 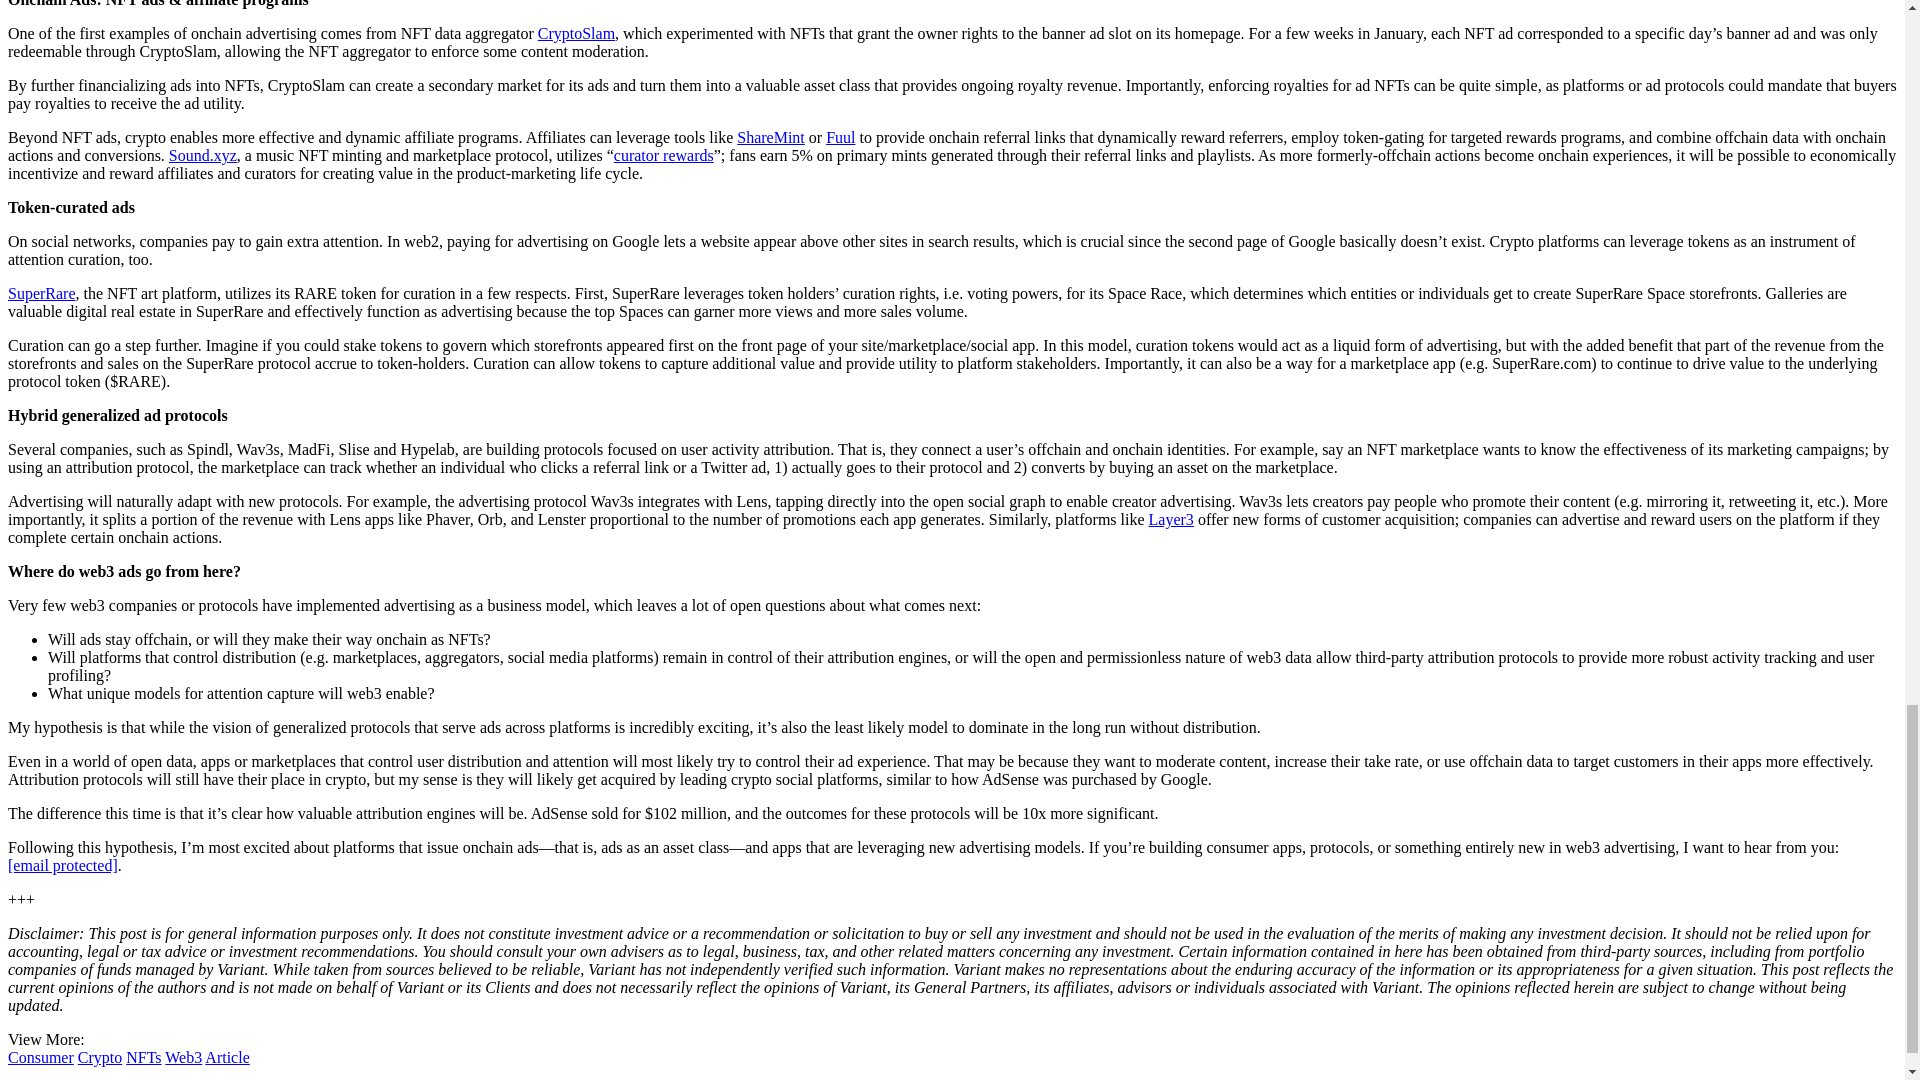 What do you see at coordinates (227, 1056) in the screenshot?
I see `Article` at bounding box center [227, 1056].